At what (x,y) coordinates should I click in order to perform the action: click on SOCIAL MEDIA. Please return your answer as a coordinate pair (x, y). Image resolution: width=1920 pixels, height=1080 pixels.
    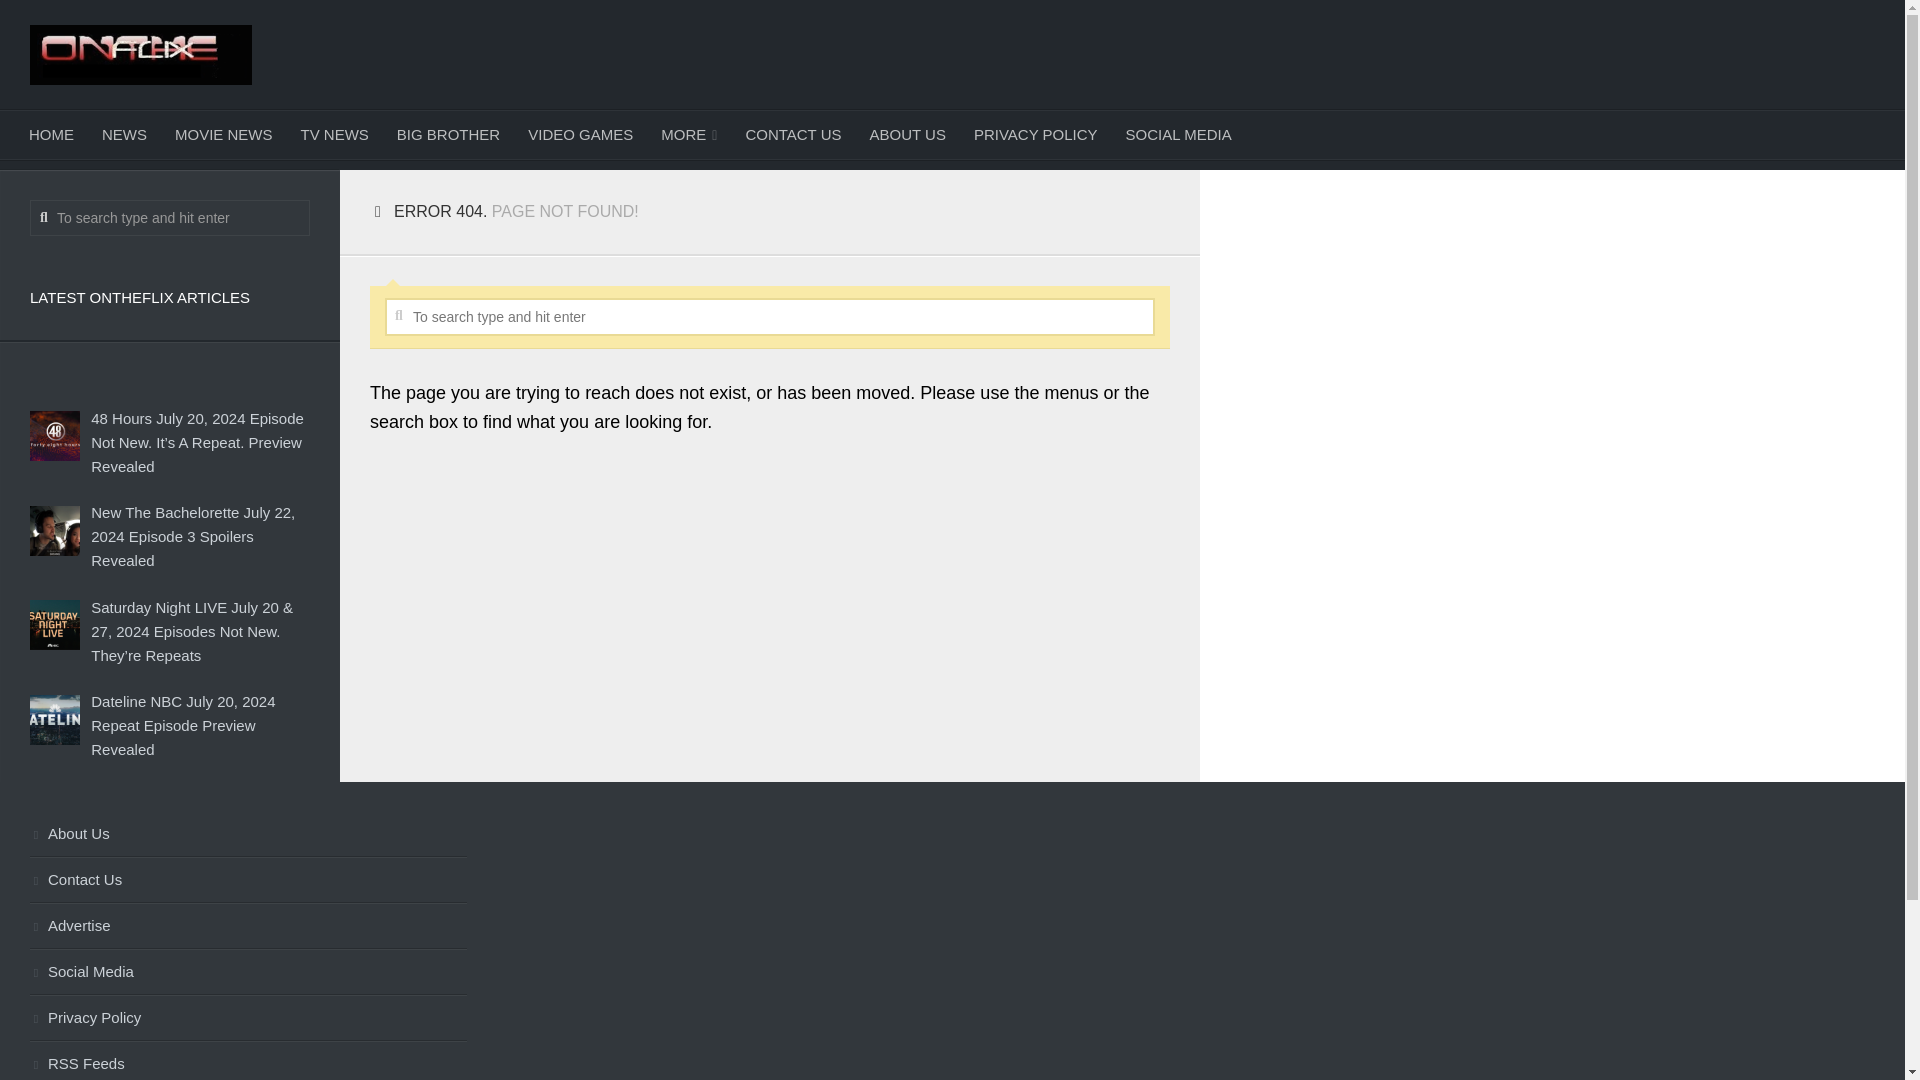
    Looking at the image, I should click on (1178, 134).